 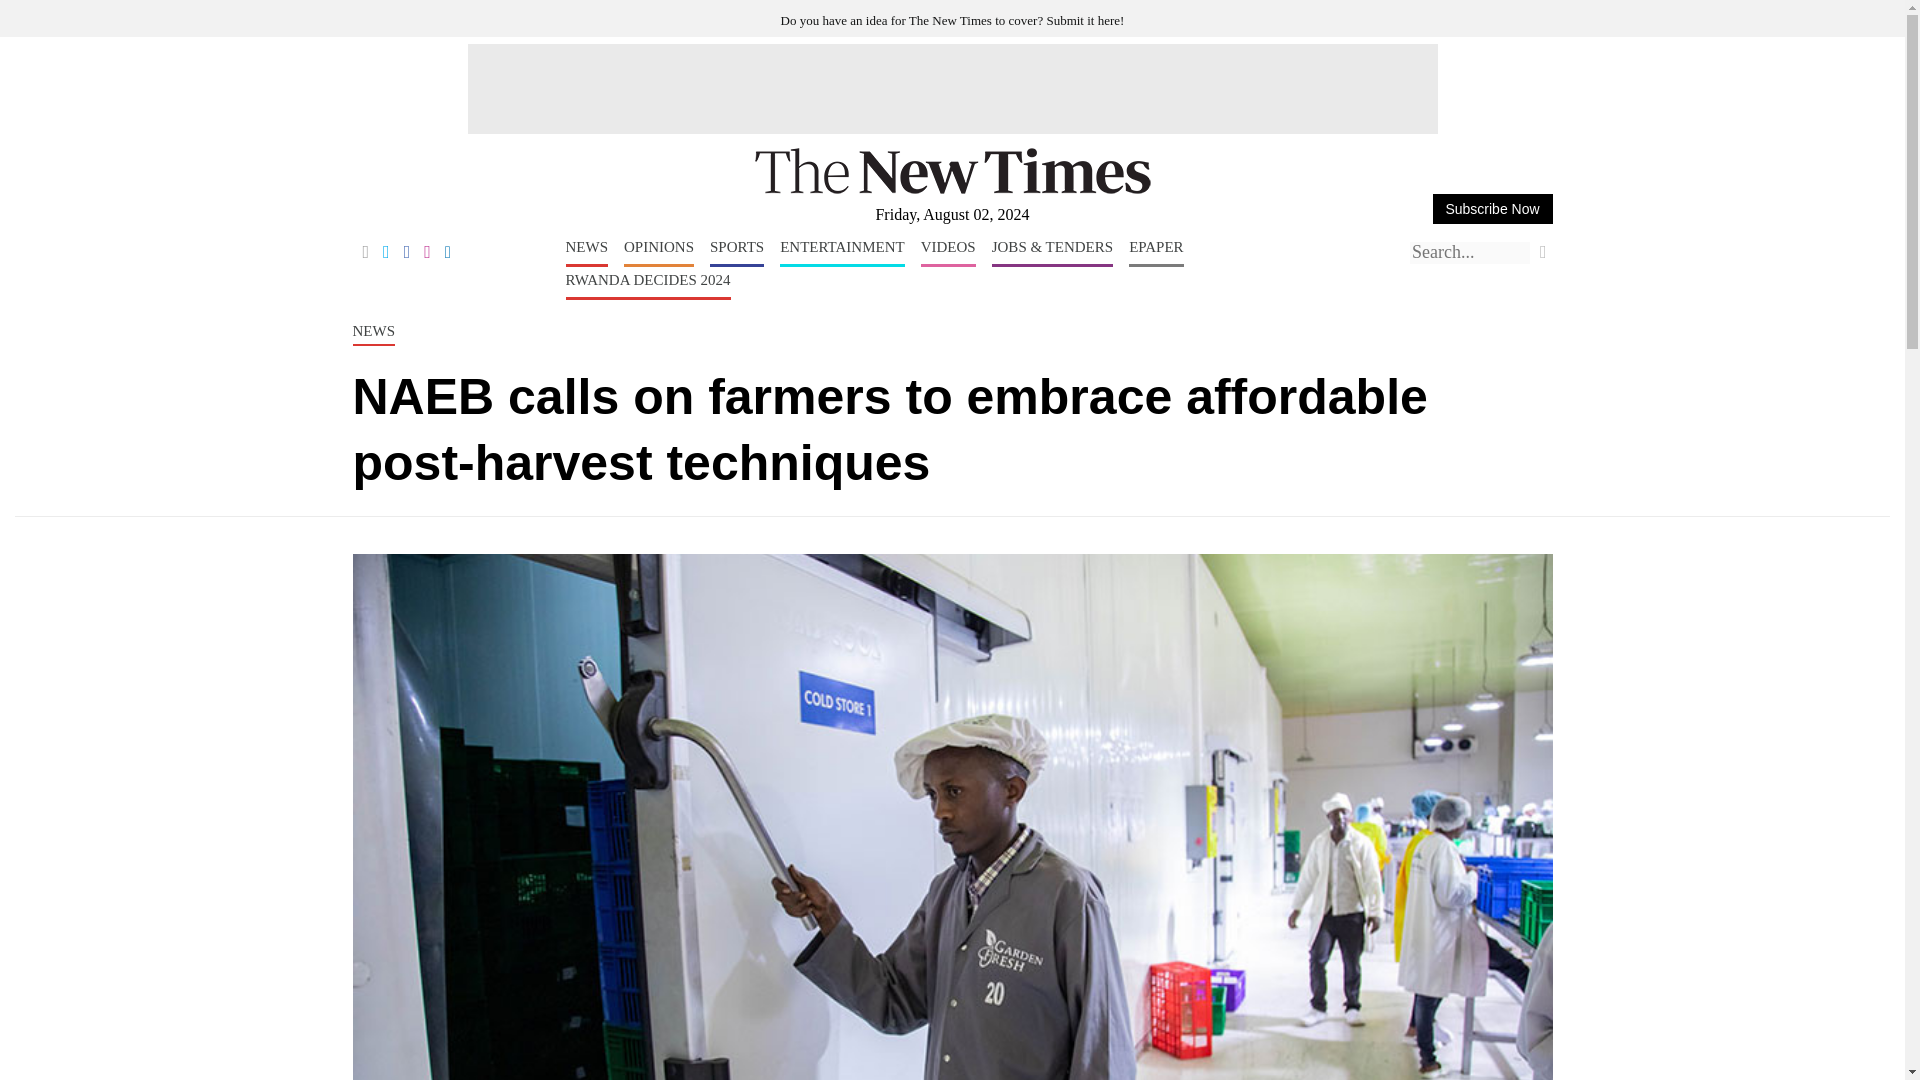 What do you see at coordinates (587, 252) in the screenshot?
I see `News` at bounding box center [587, 252].